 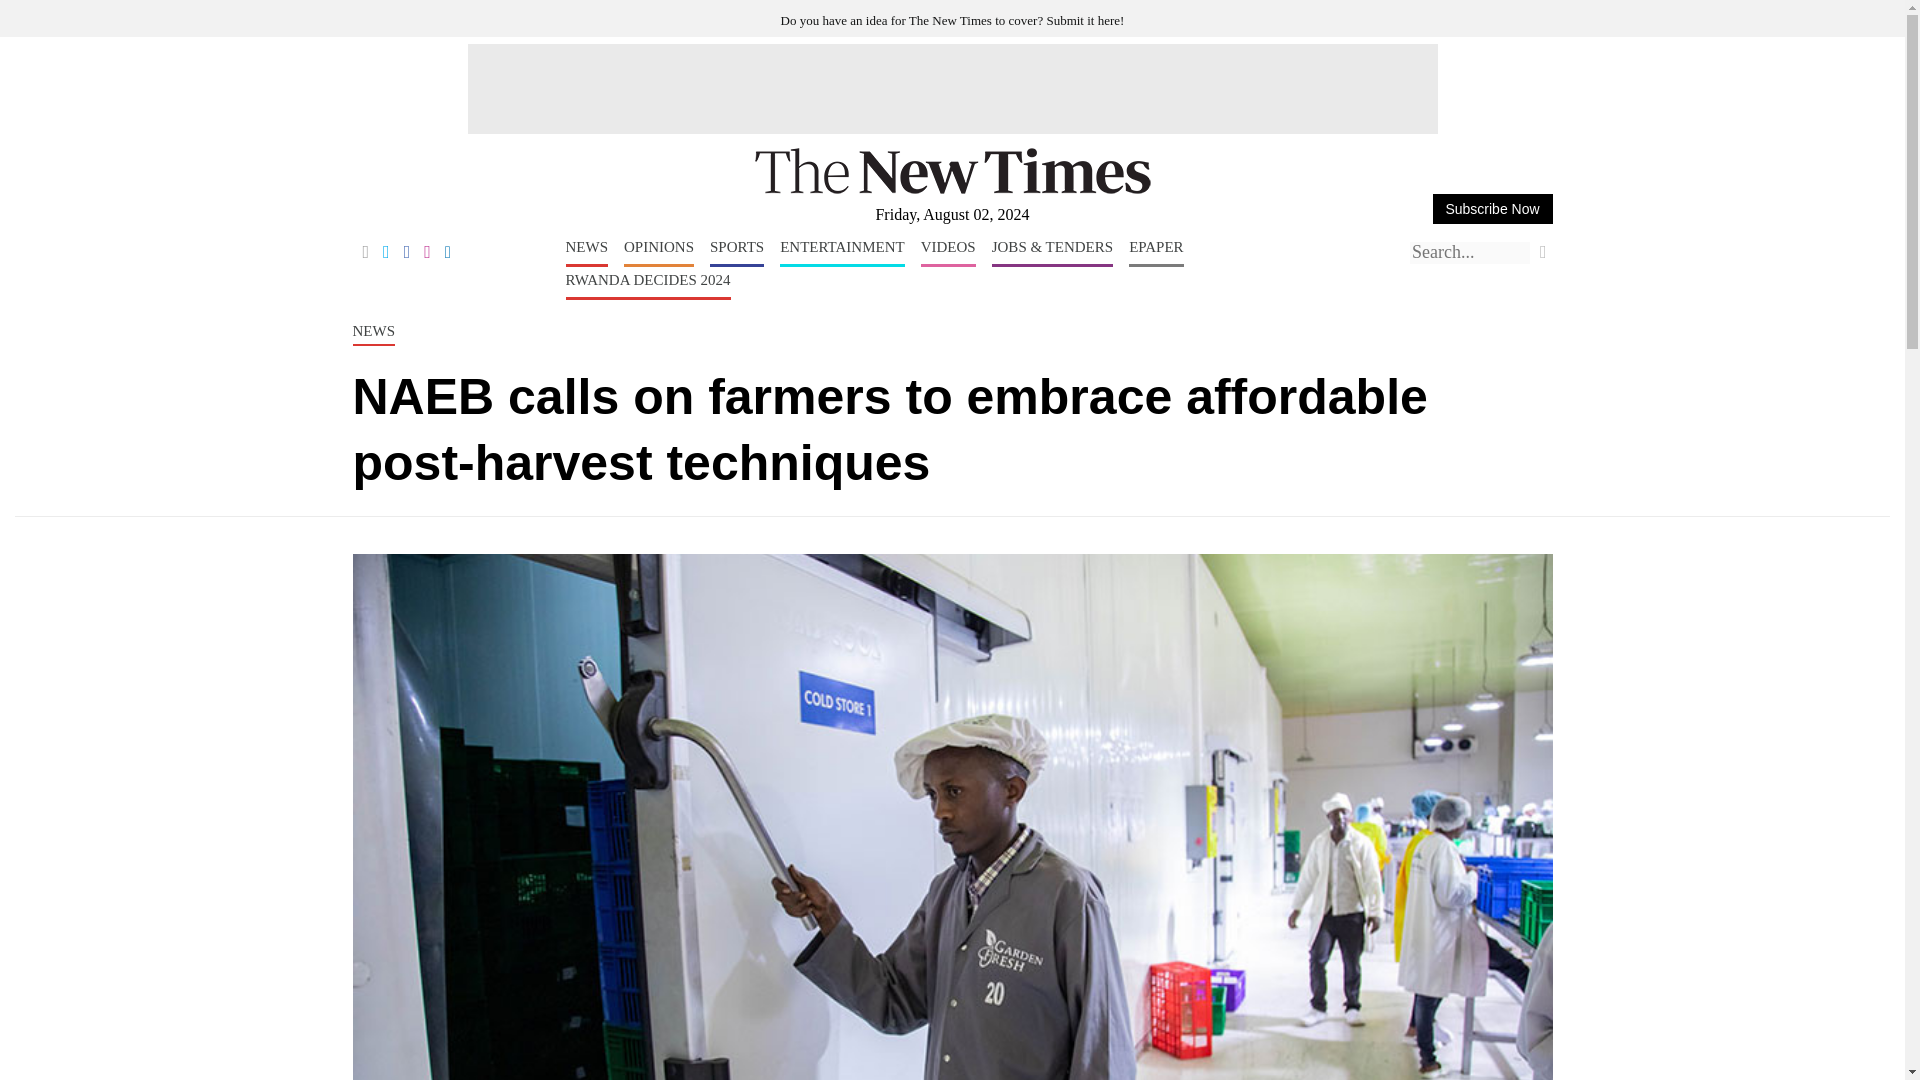 What do you see at coordinates (587, 252) in the screenshot?
I see `News` at bounding box center [587, 252].